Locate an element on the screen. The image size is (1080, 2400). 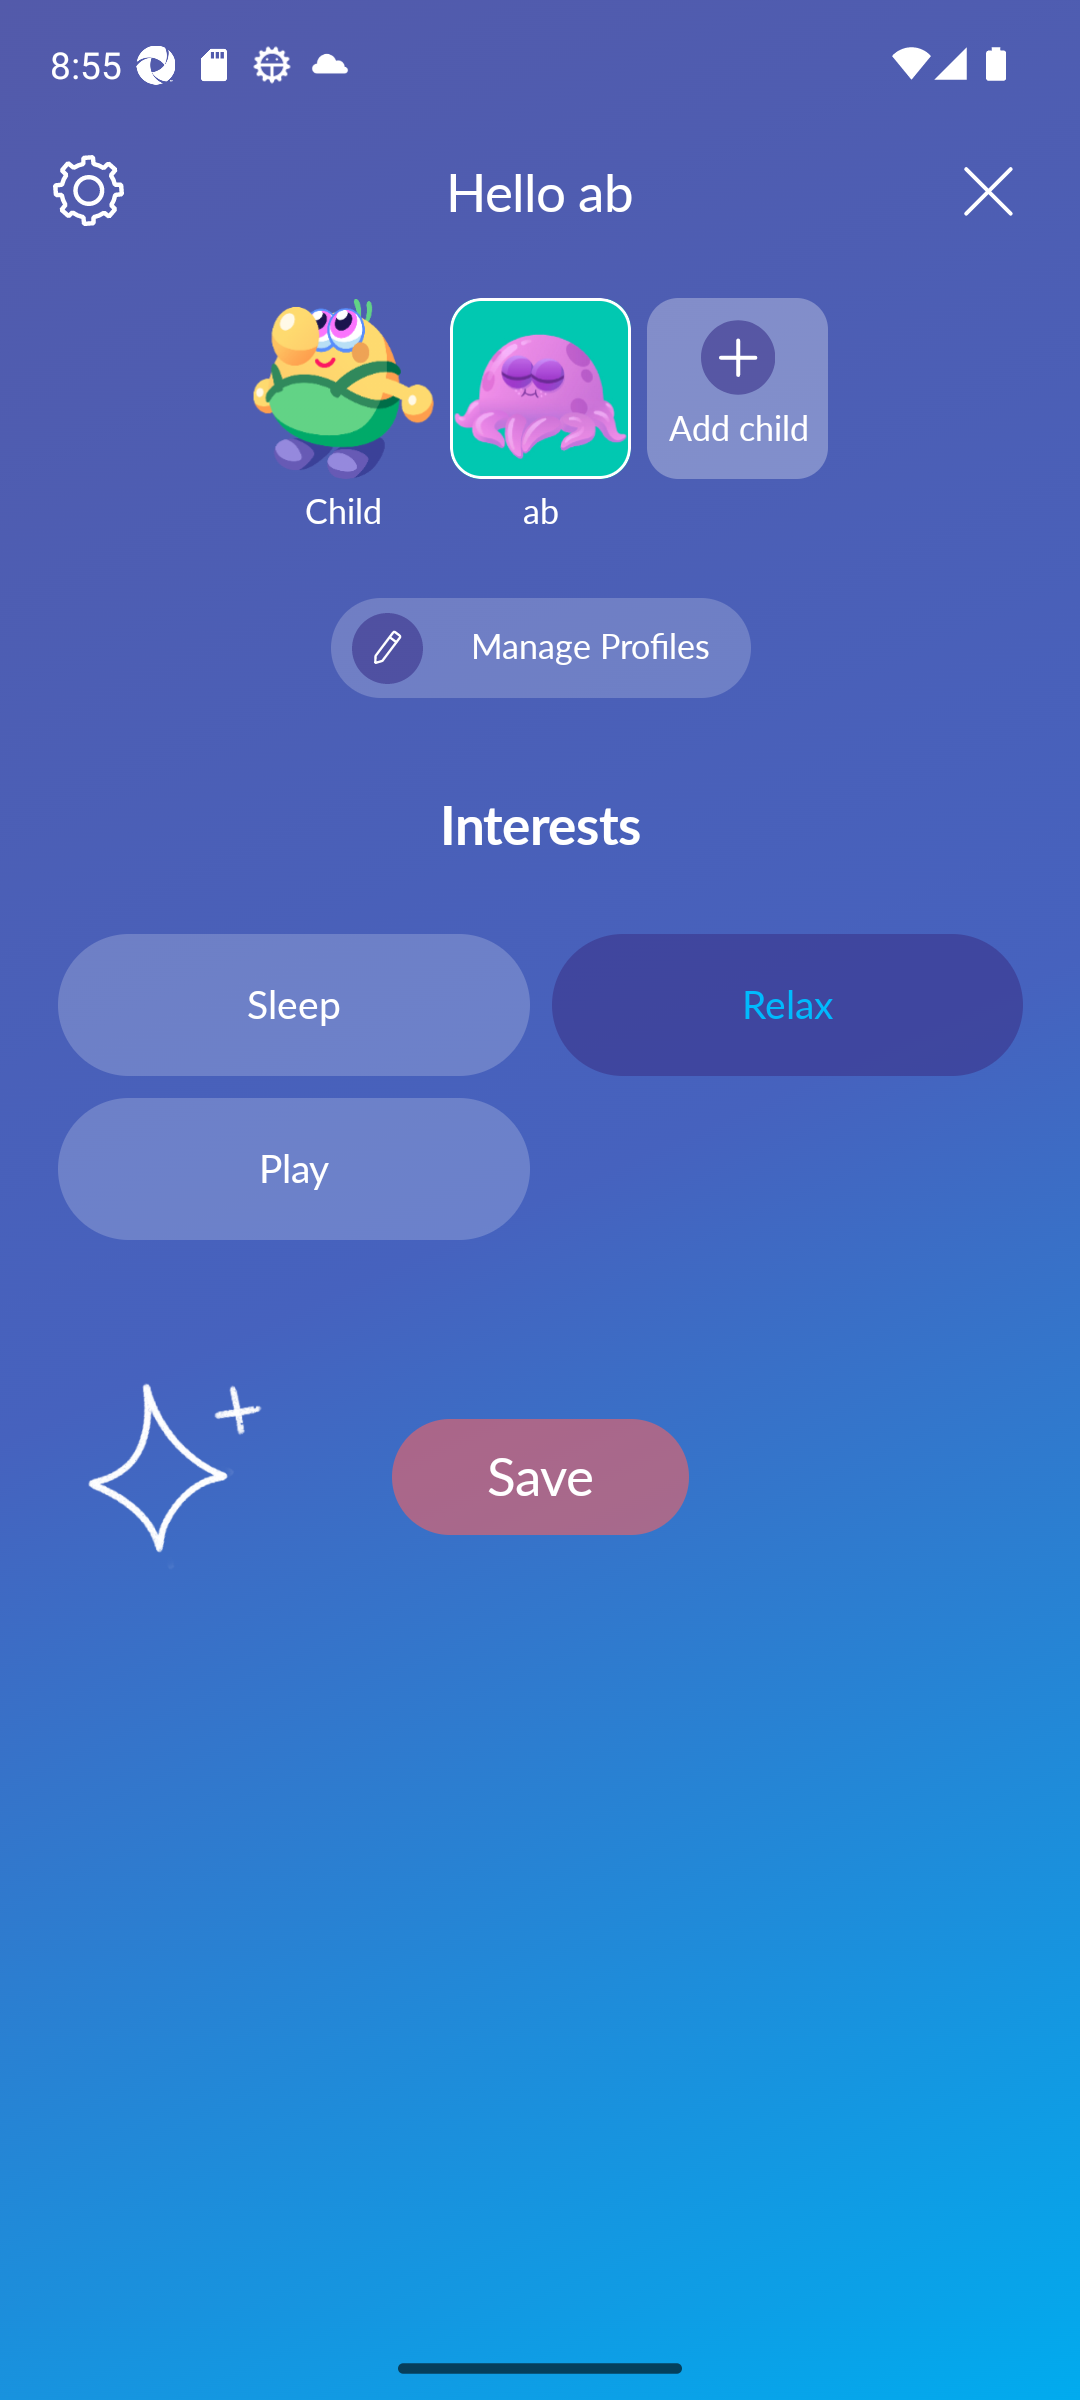
Relax is located at coordinates (786, 1004).